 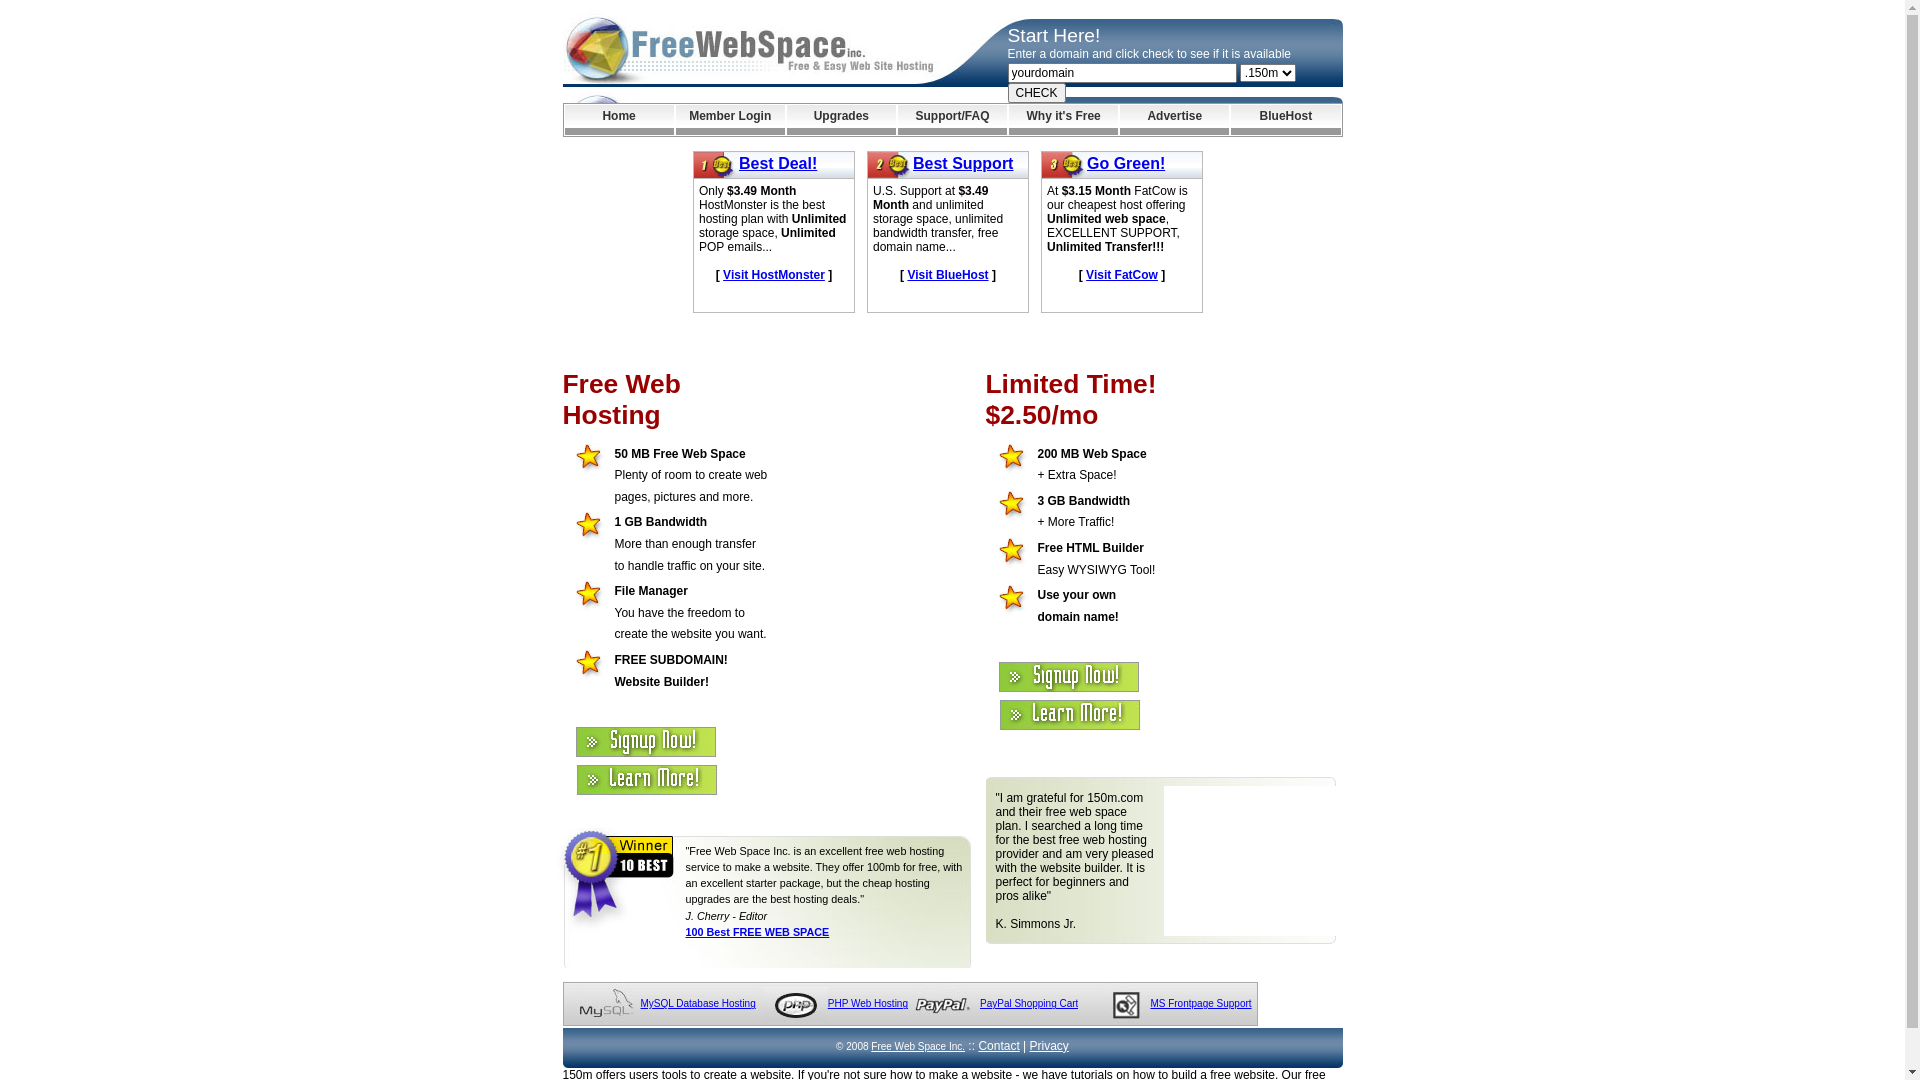 What do you see at coordinates (730, 120) in the screenshot?
I see `Member Login` at bounding box center [730, 120].